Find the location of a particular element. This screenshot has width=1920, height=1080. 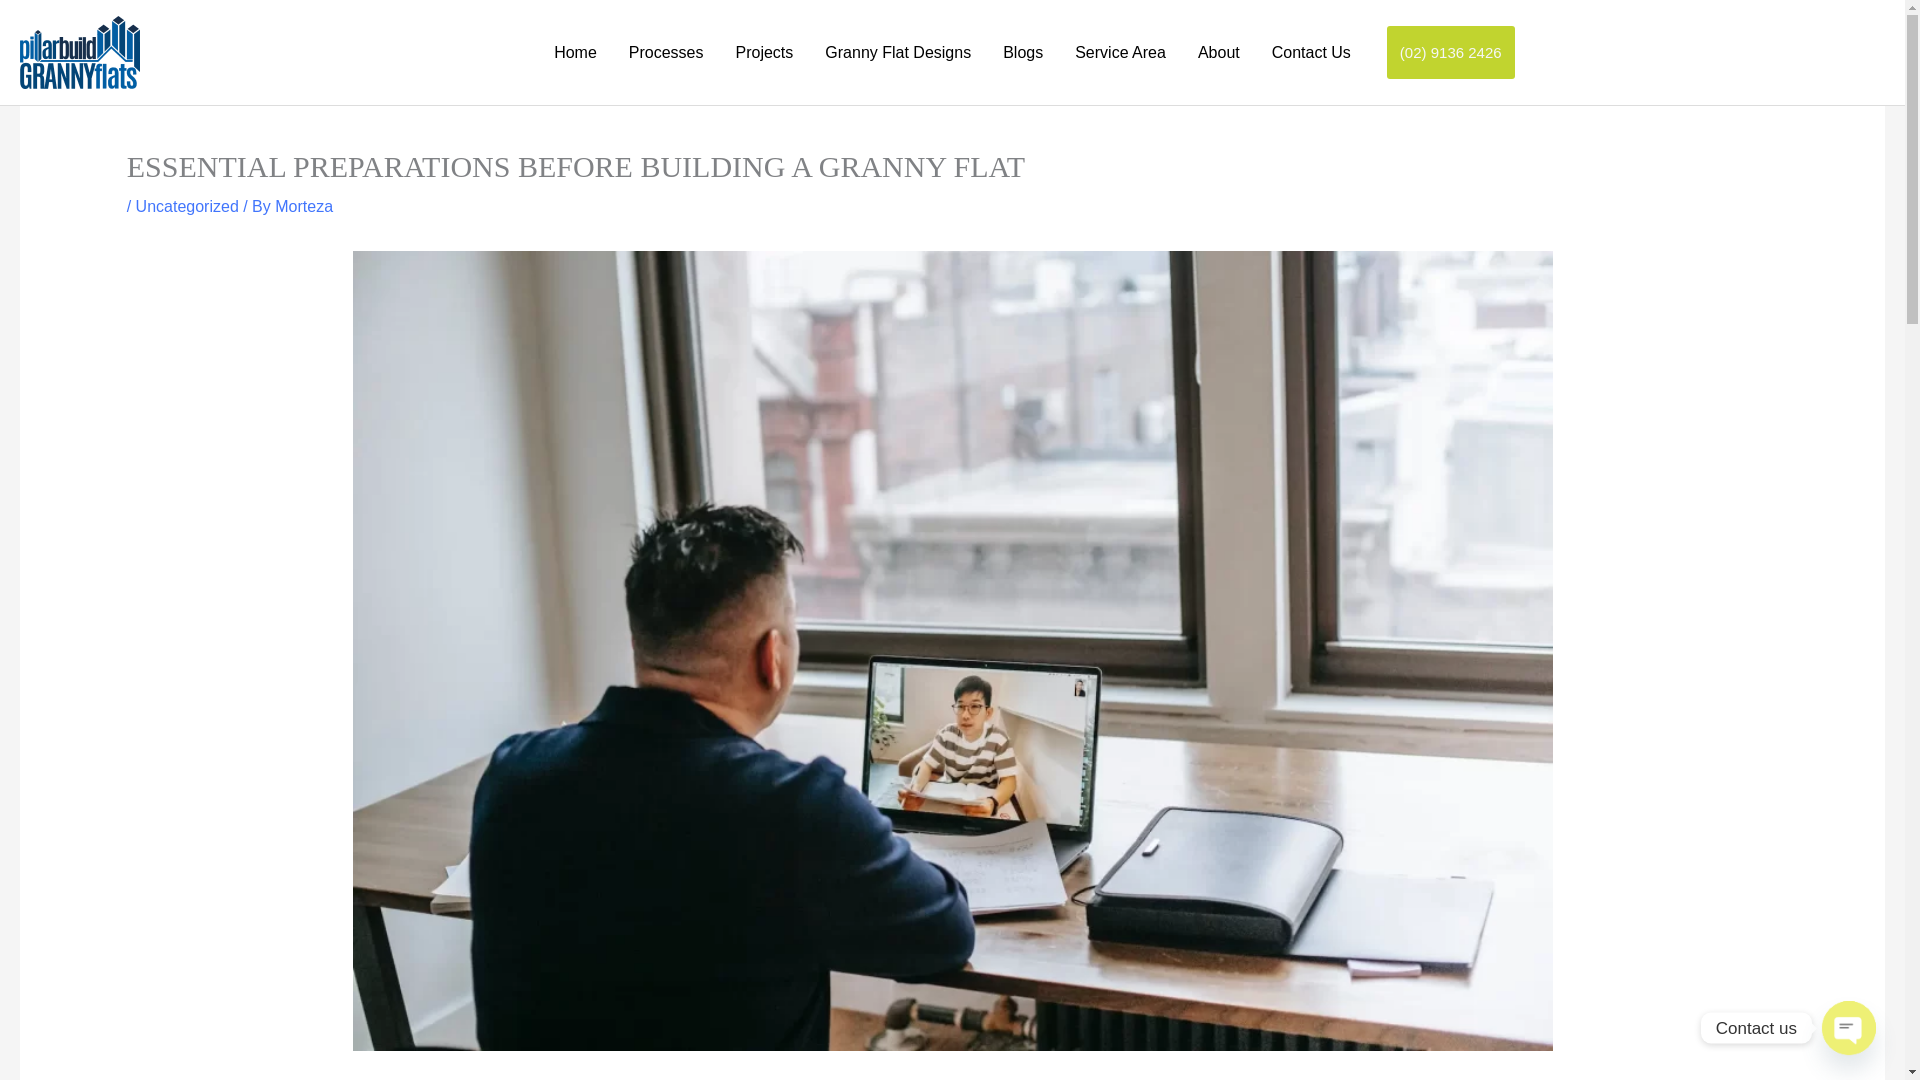

Processes is located at coordinates (666, 52).